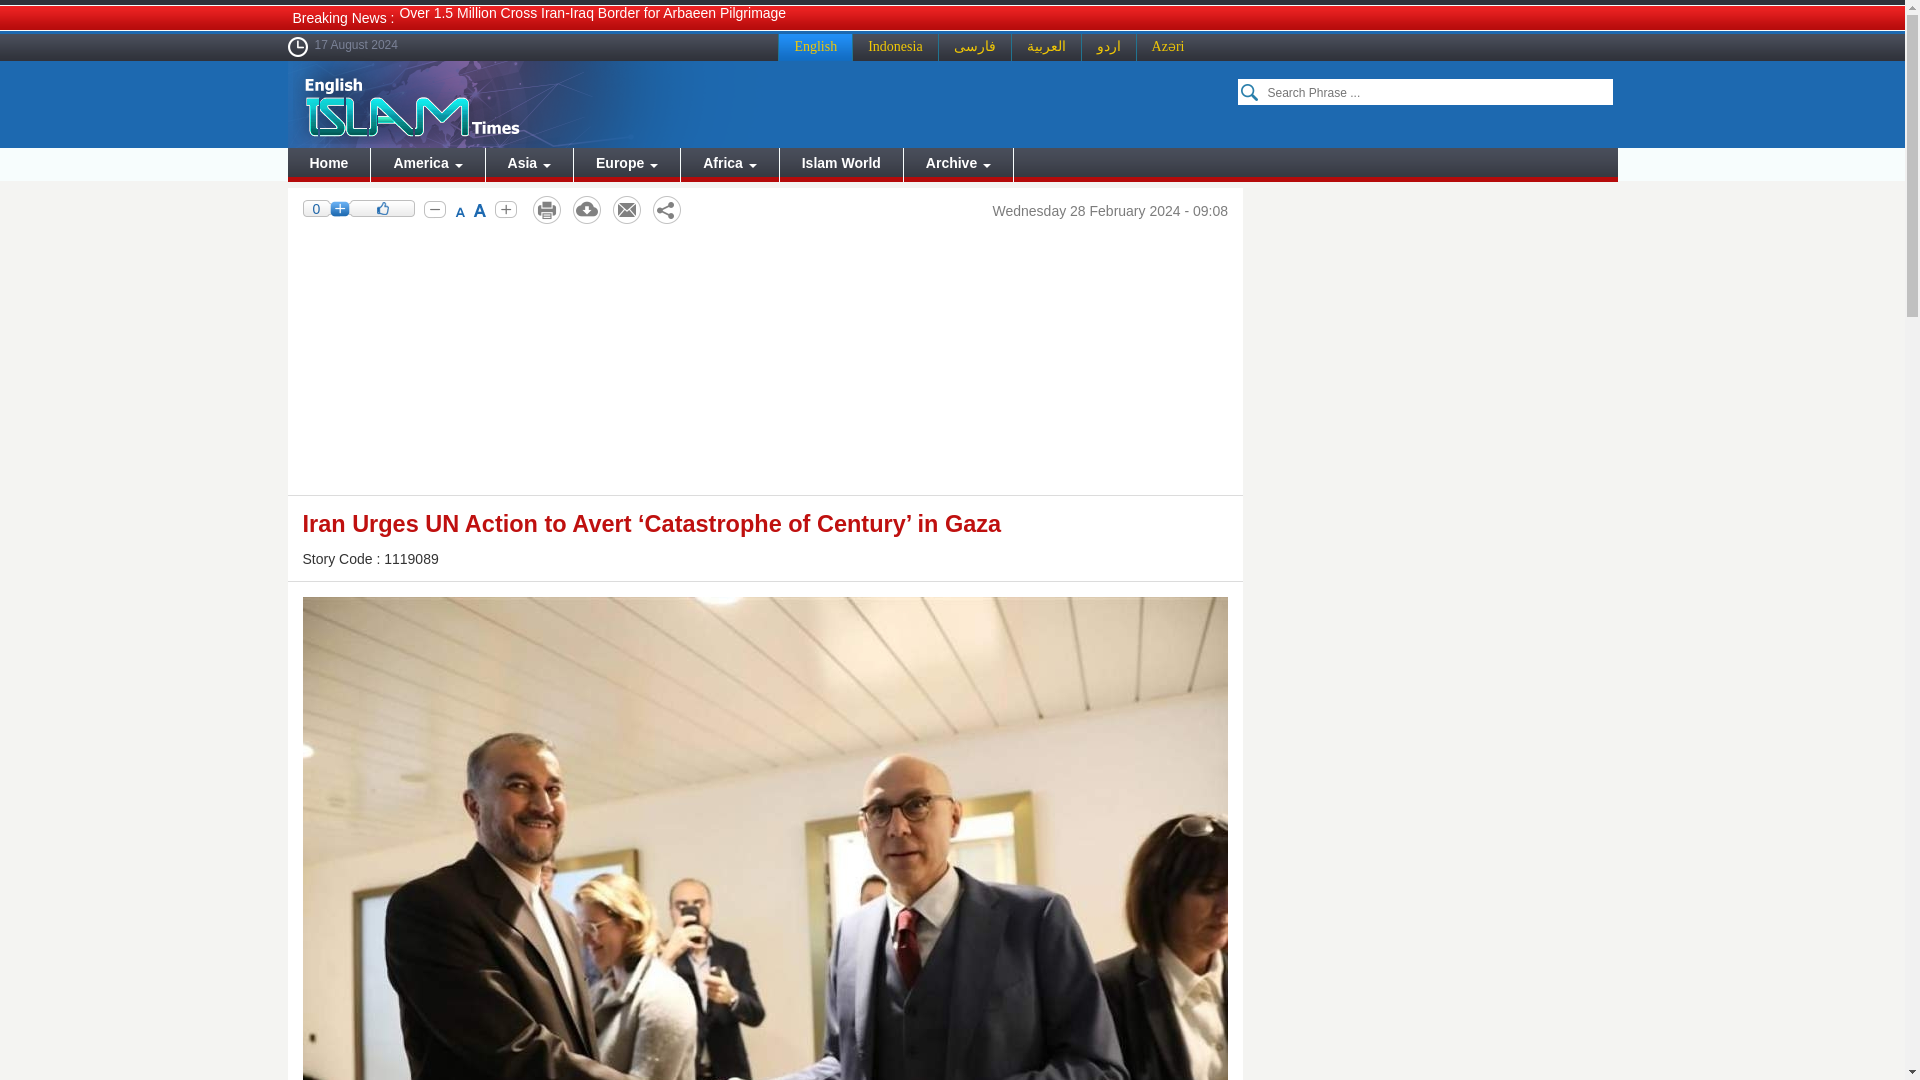 This screenshot has height=1080, width=1920. I want to click on America, so click(426, 164).